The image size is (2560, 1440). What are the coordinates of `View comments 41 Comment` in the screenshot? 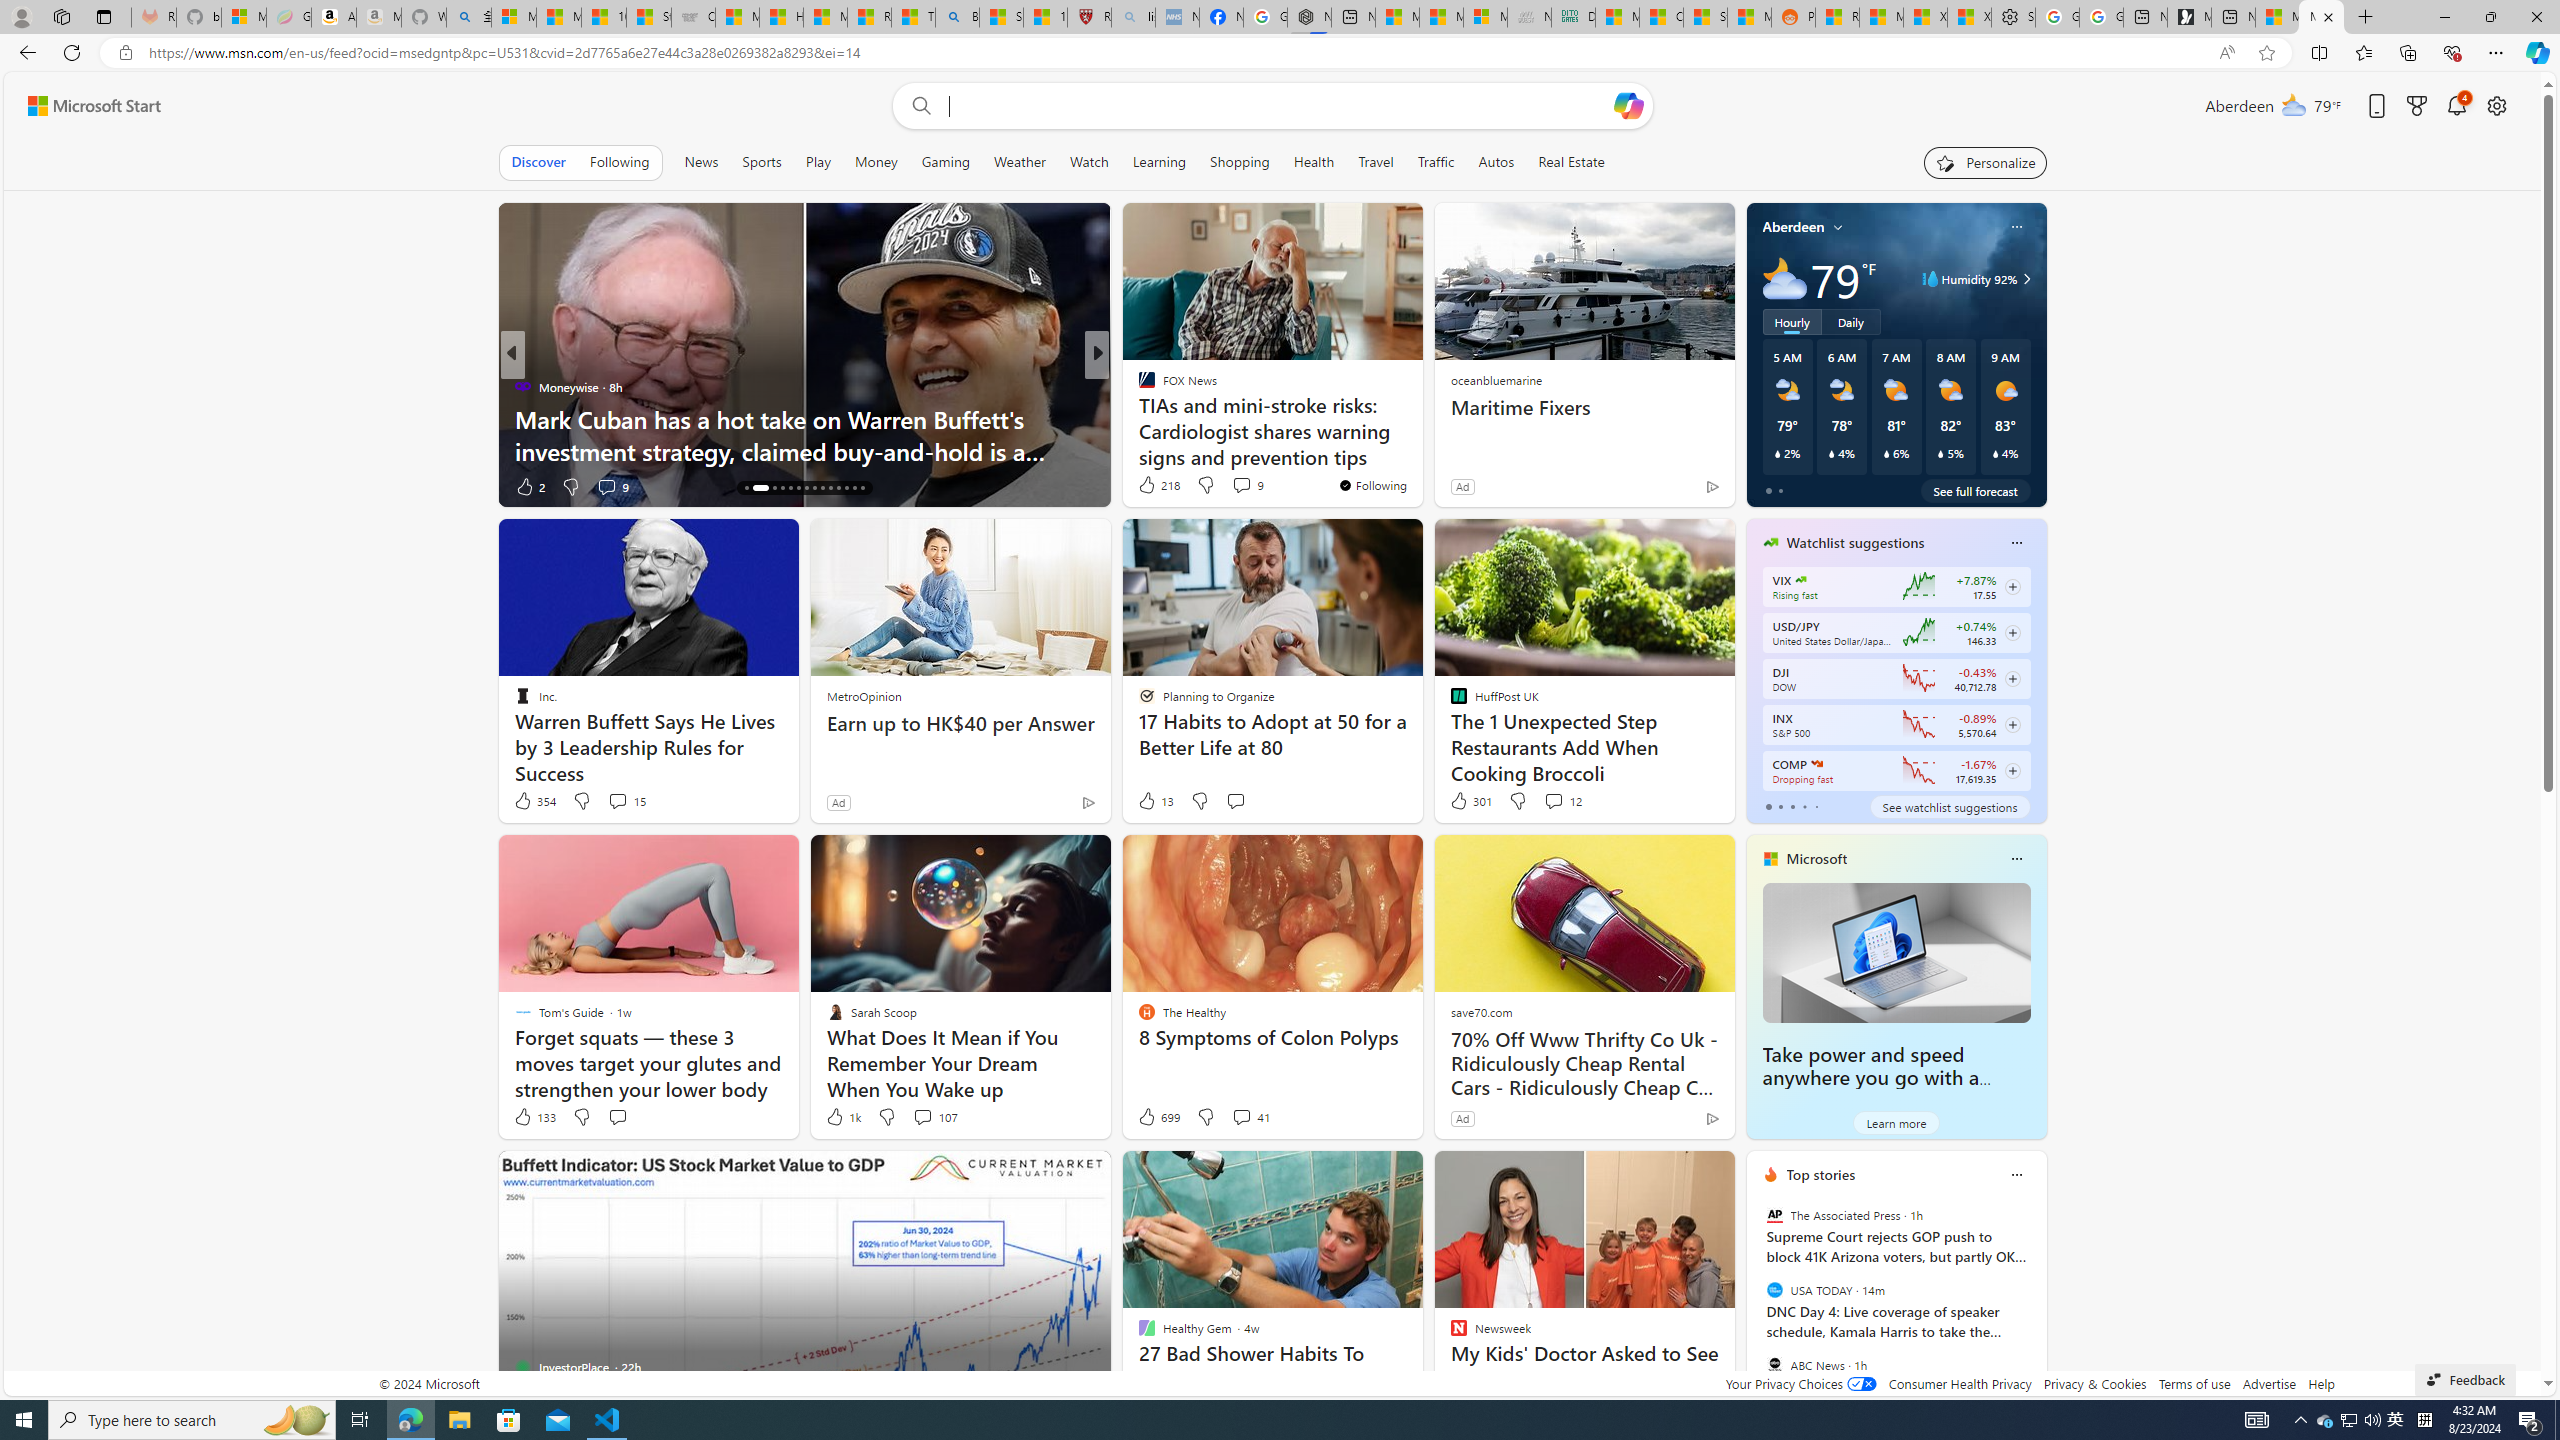 It's located at (1250, 1116).